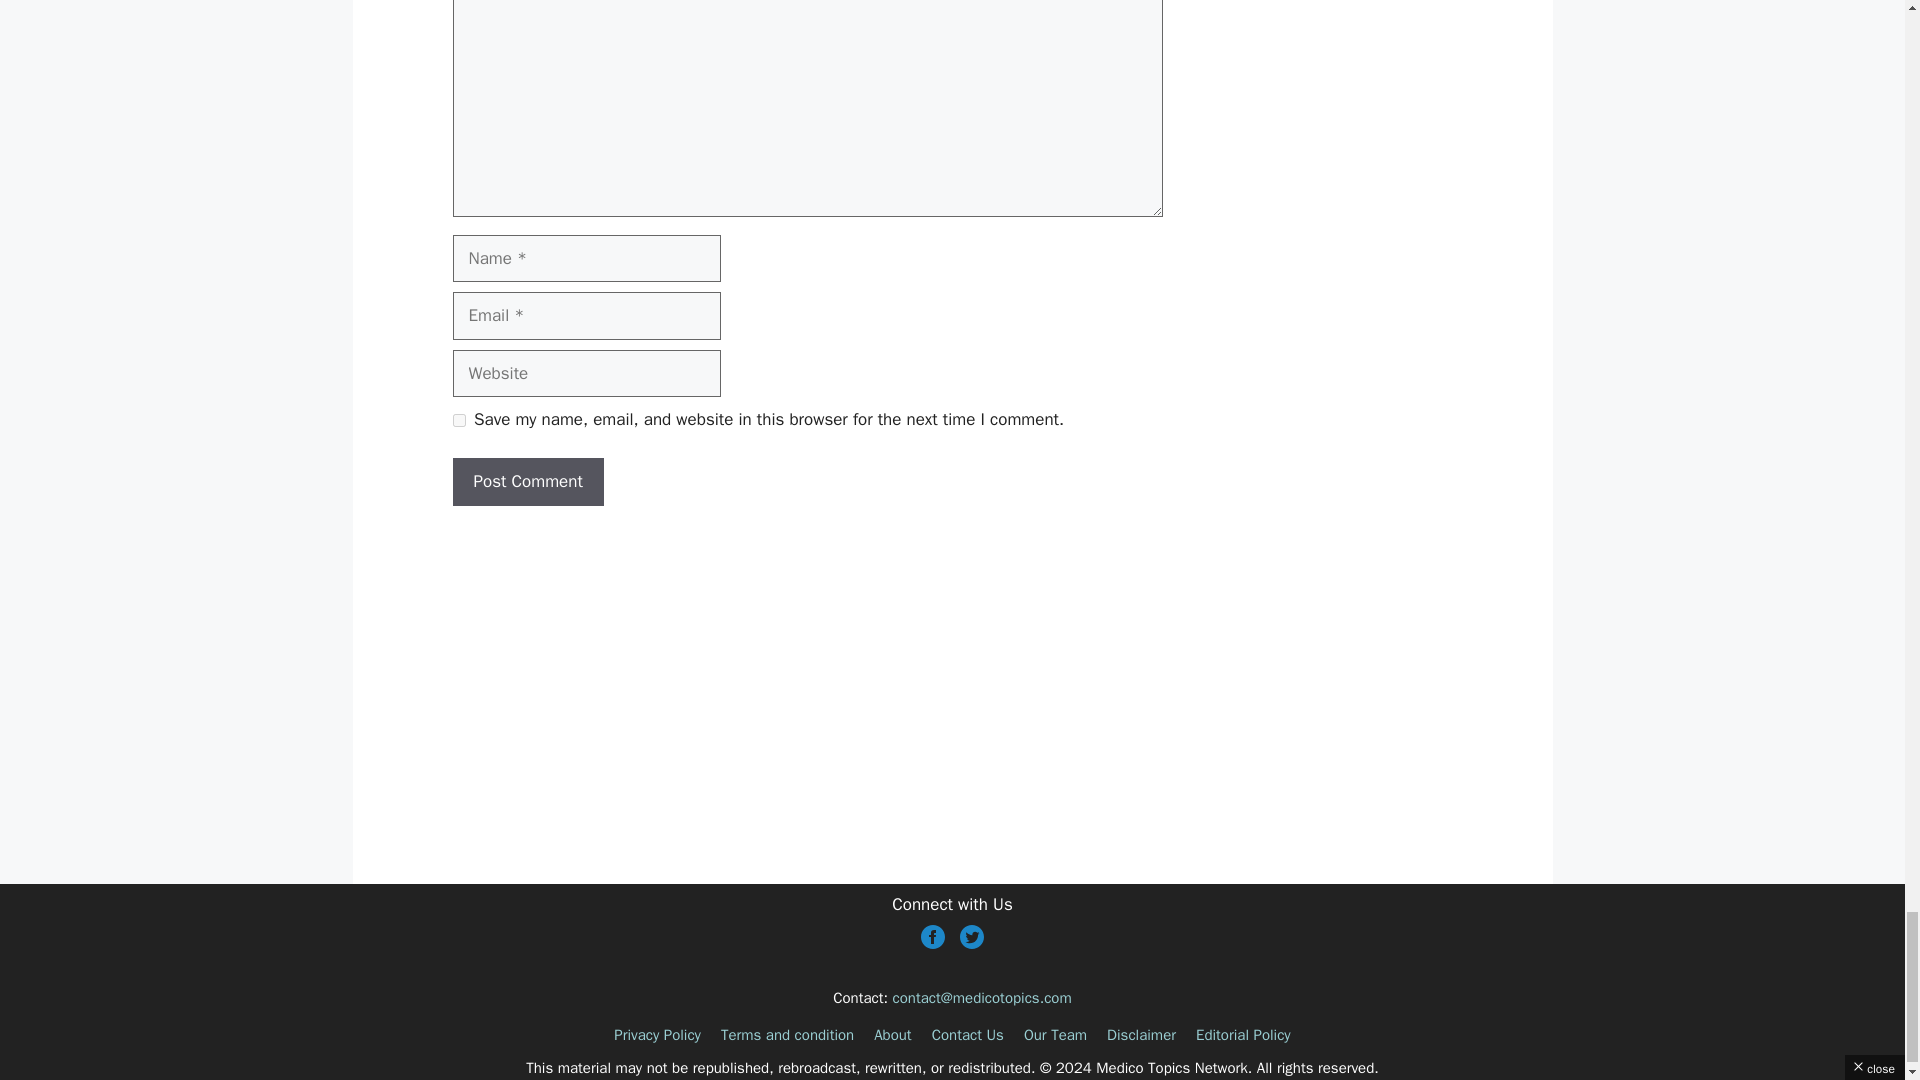  I want to click on Post Comment, so click(526, 482).